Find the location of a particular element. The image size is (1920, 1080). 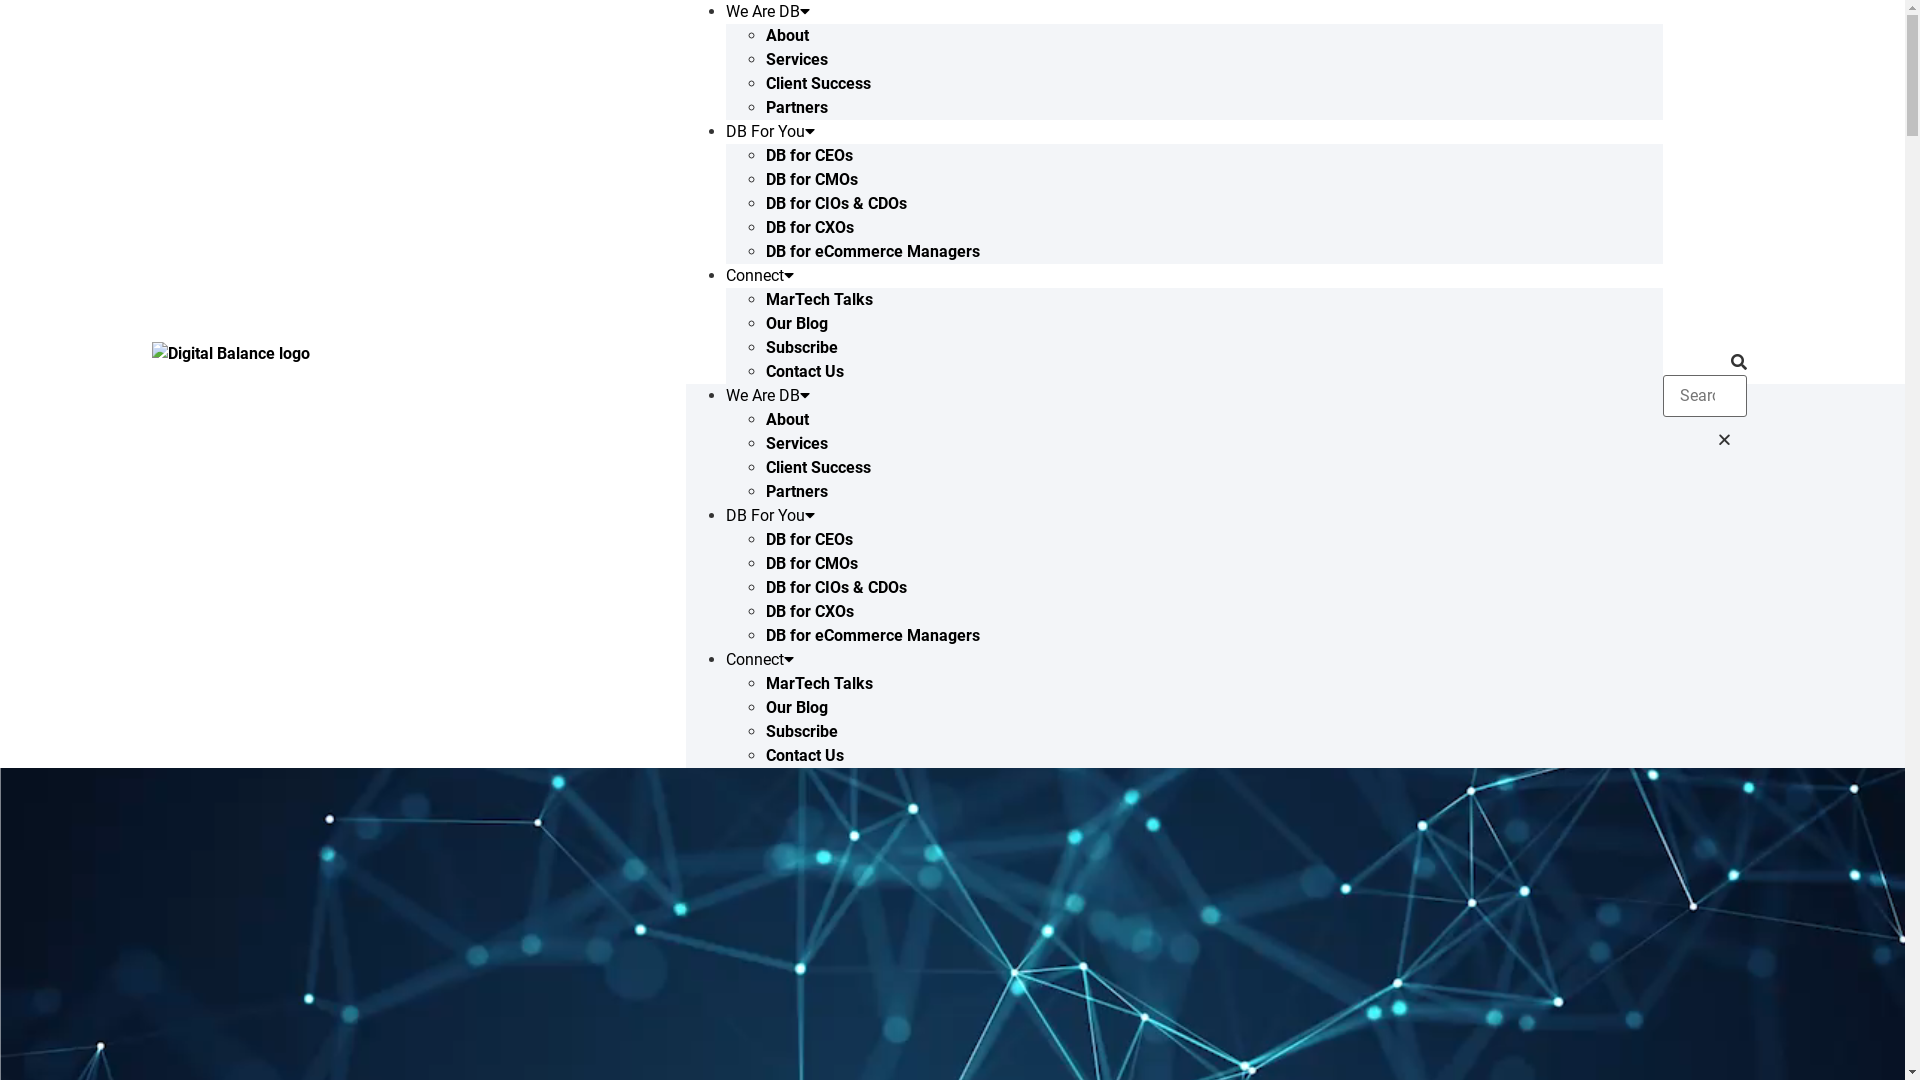

DB for eCommerce Managers is located at coordinates (872, 252).